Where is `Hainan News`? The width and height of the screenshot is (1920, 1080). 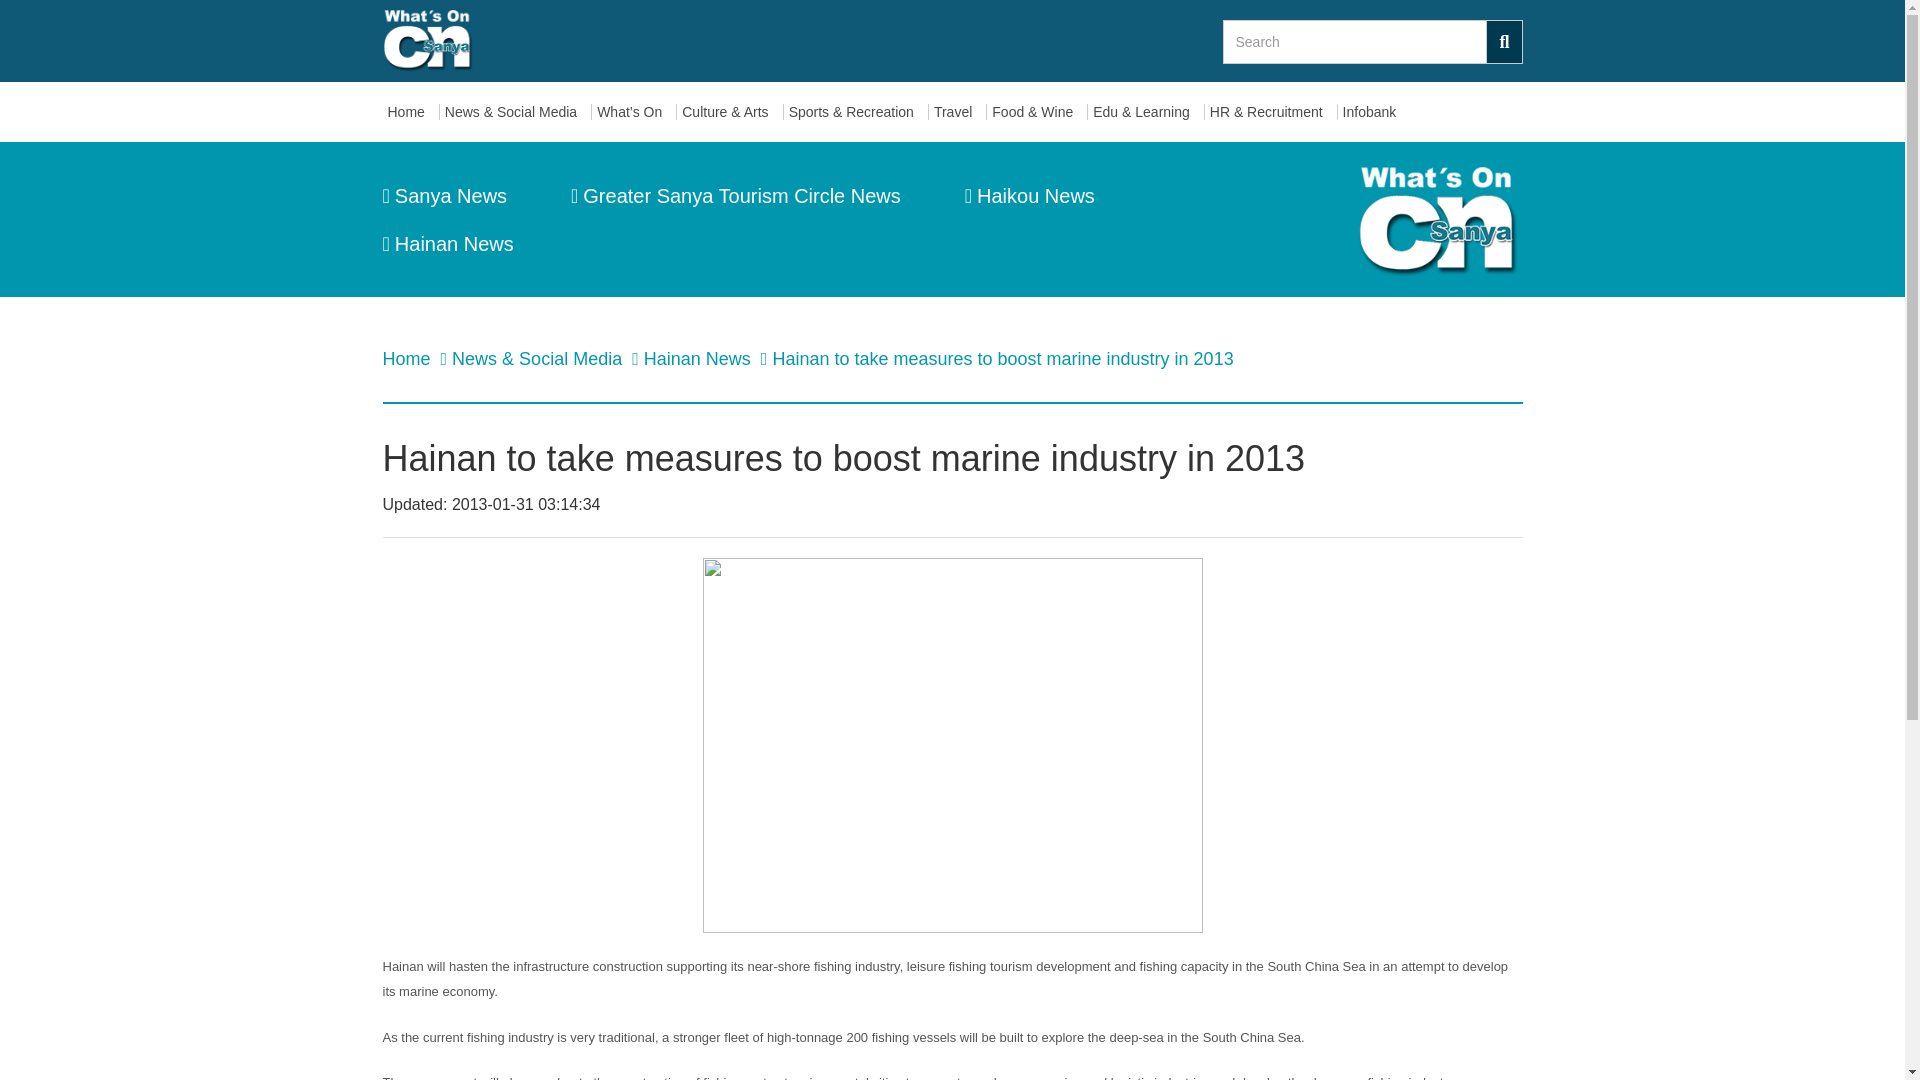
Hainan News is located at coordinates (447, 244).